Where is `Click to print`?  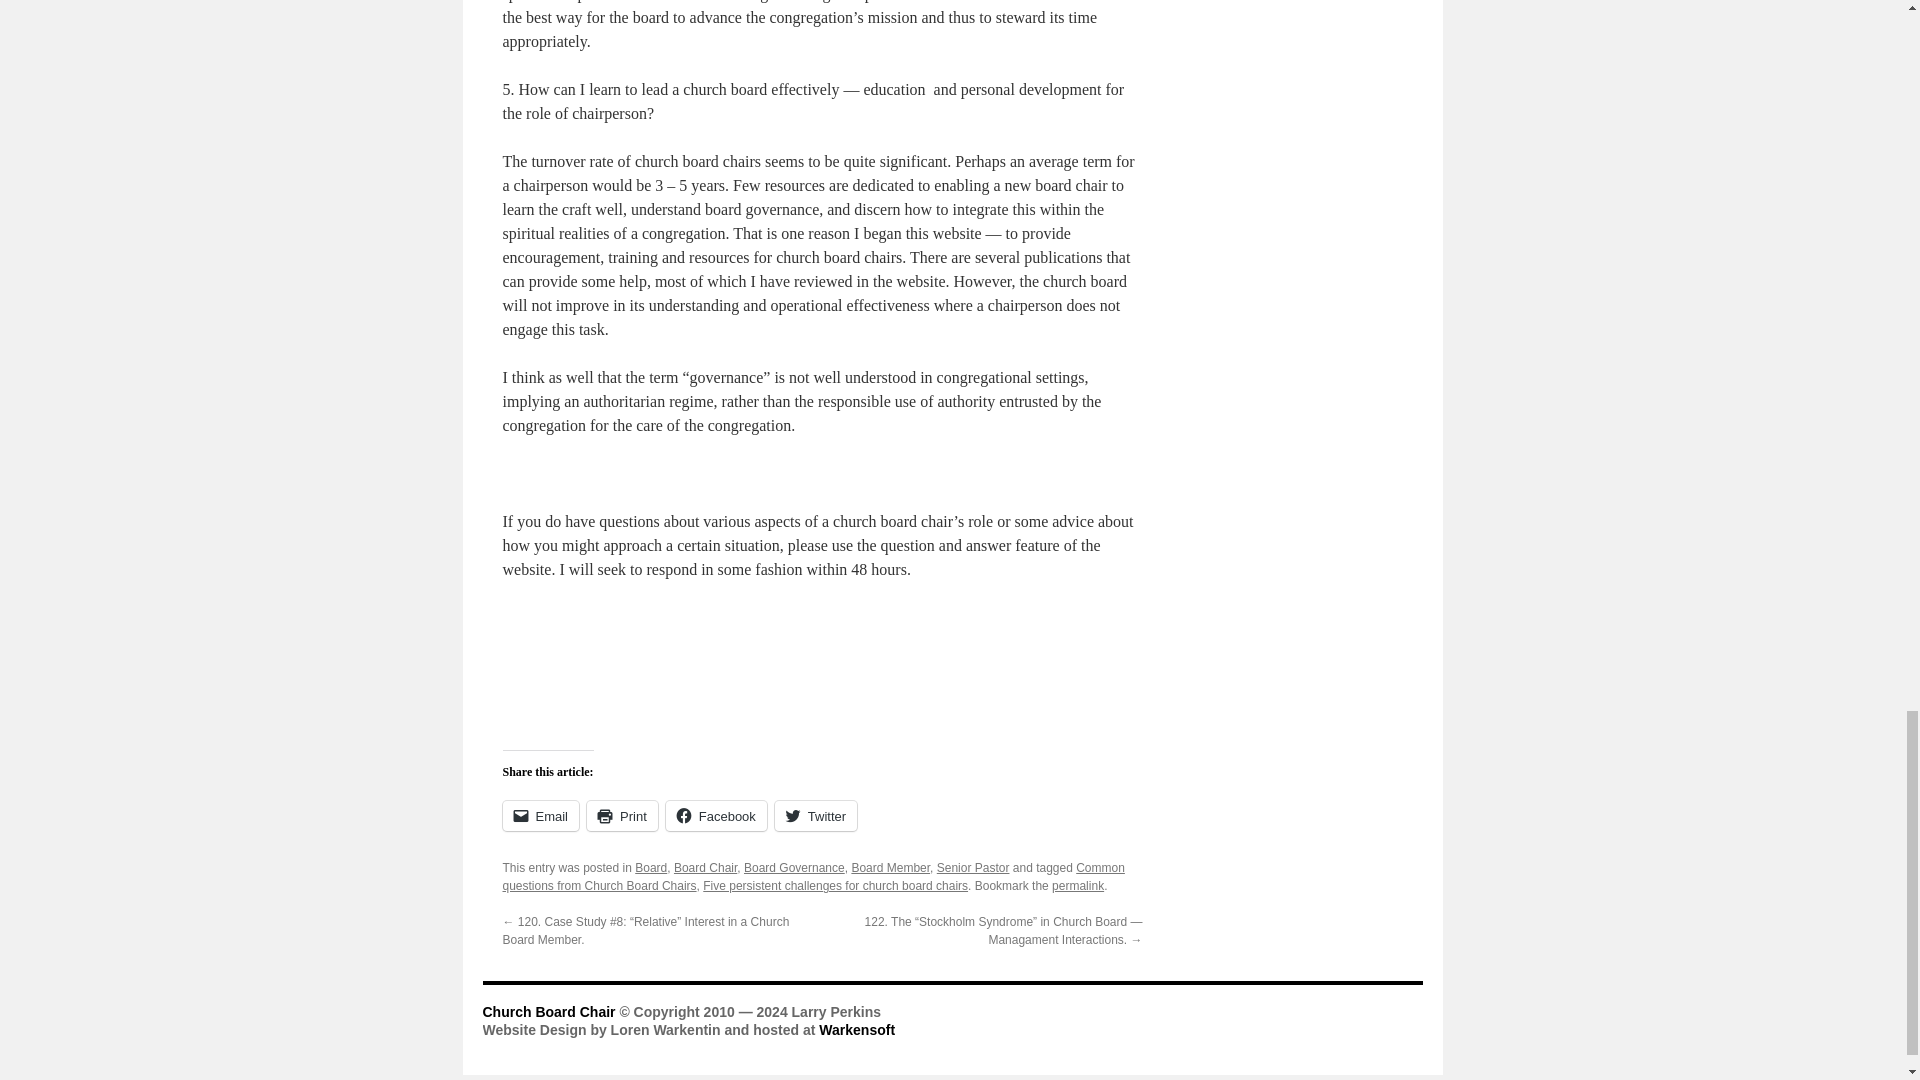
Click to print is located at coordinates (622, 816).